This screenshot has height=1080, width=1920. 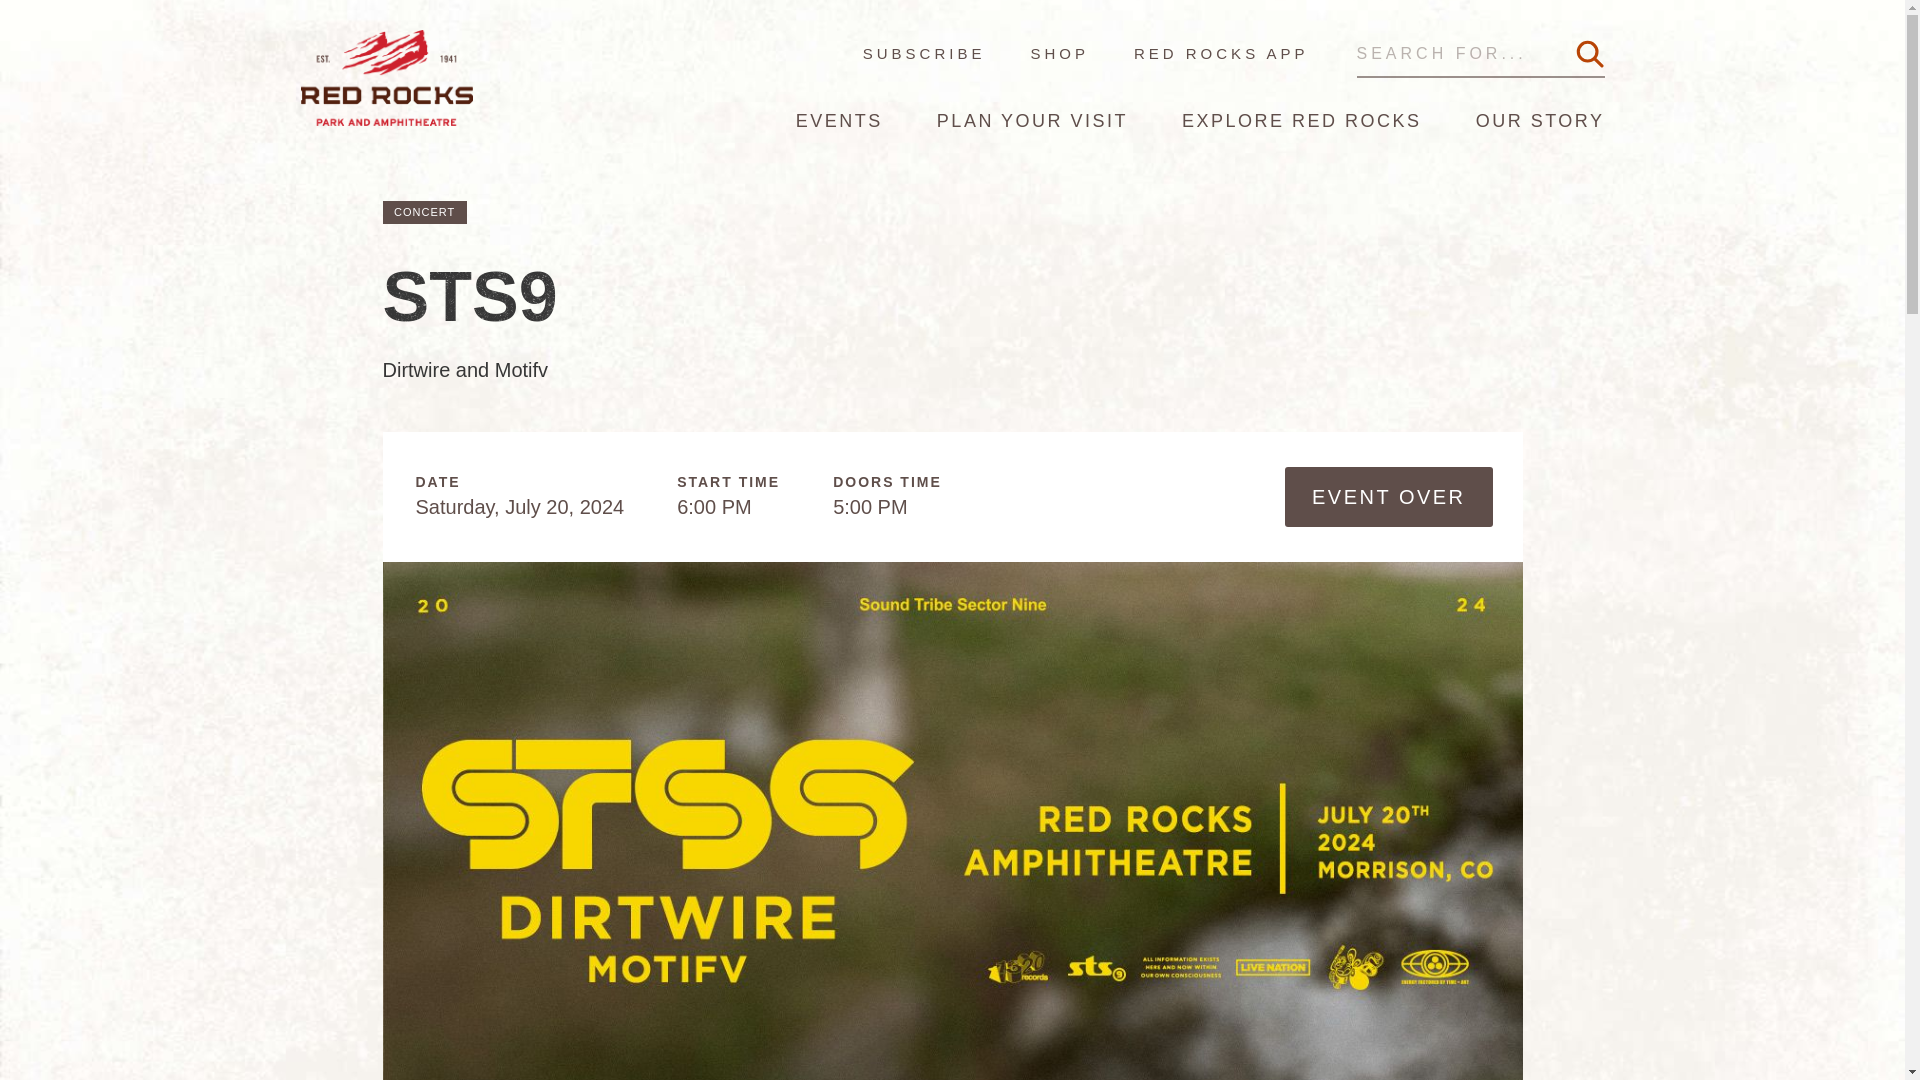 I want to click on SUBSCRIBE, so click(x=924, y=53).